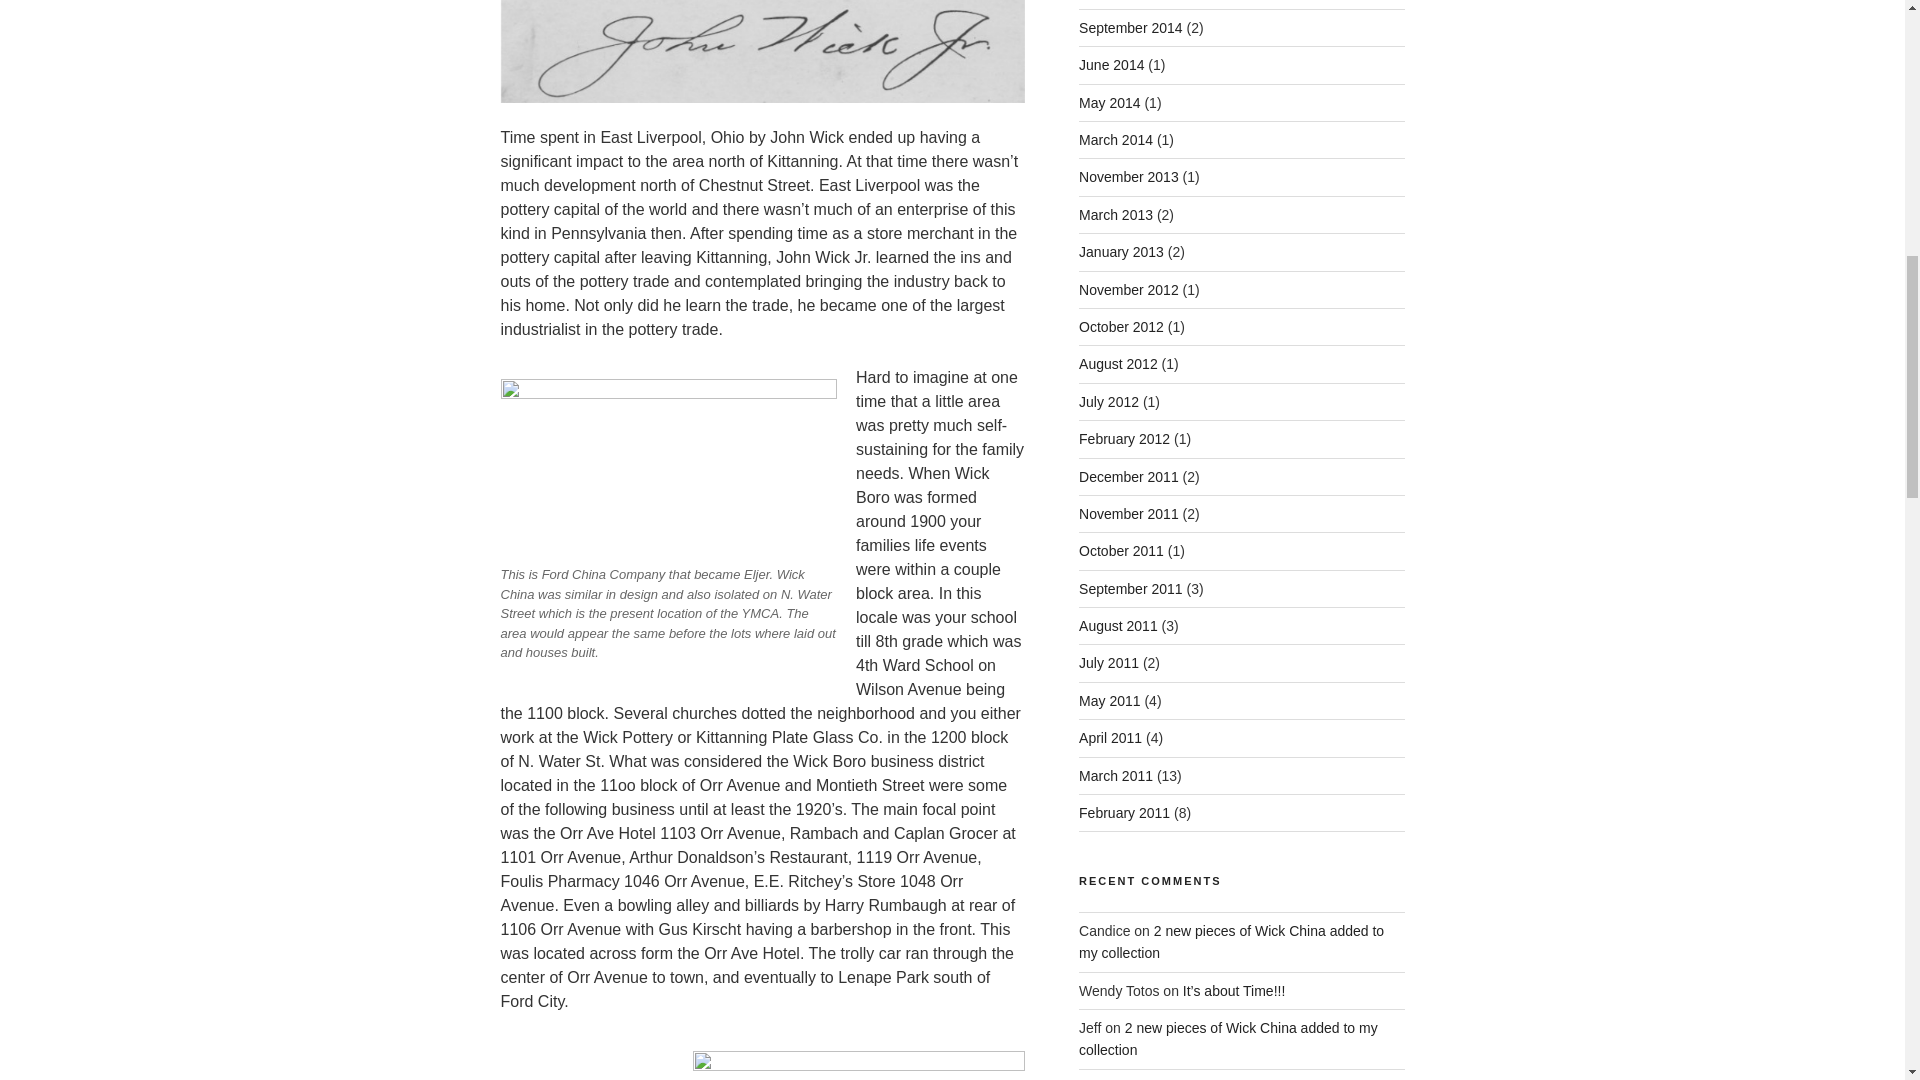  Describe the element at coordinates (1116, 214) in the screenshot. I see `March 2013` at that location.